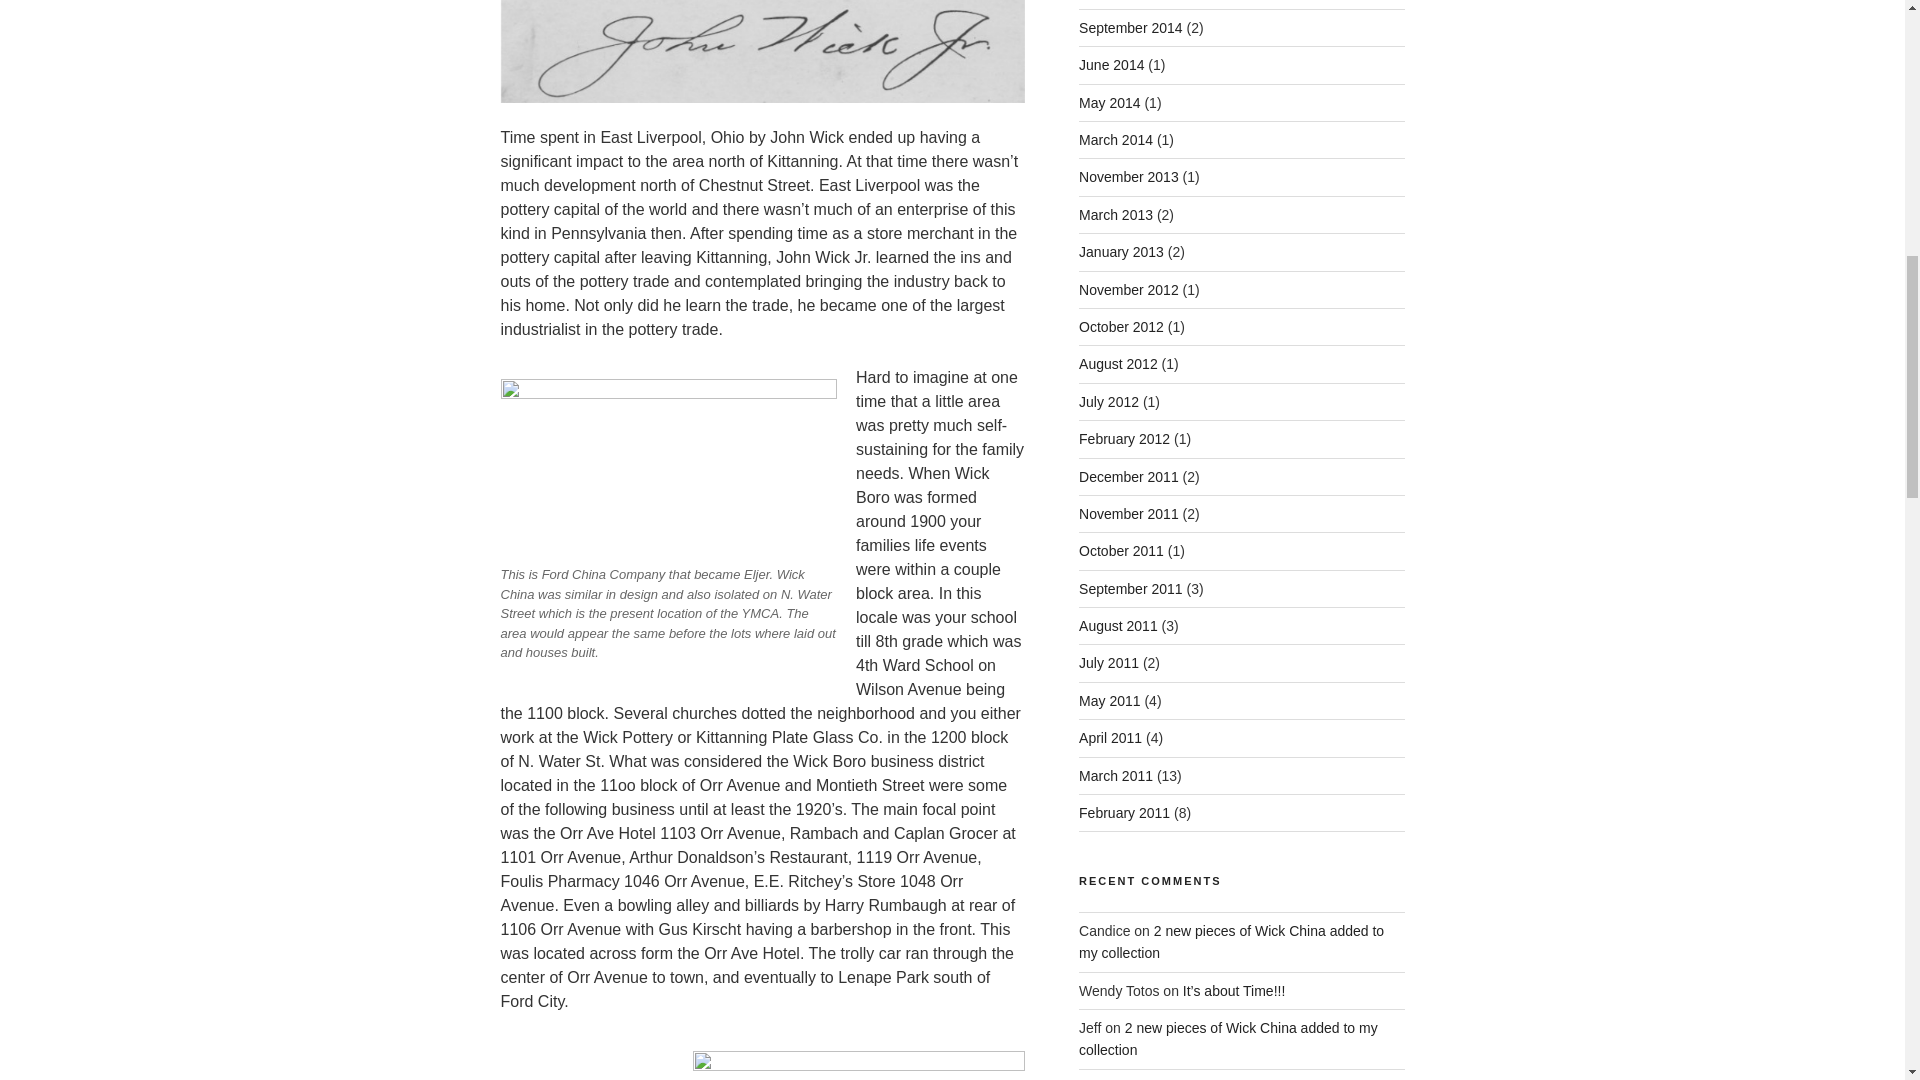  Describe the element at coordinates (1116, 214) in the screenshot. I see `March 2013` at that location.